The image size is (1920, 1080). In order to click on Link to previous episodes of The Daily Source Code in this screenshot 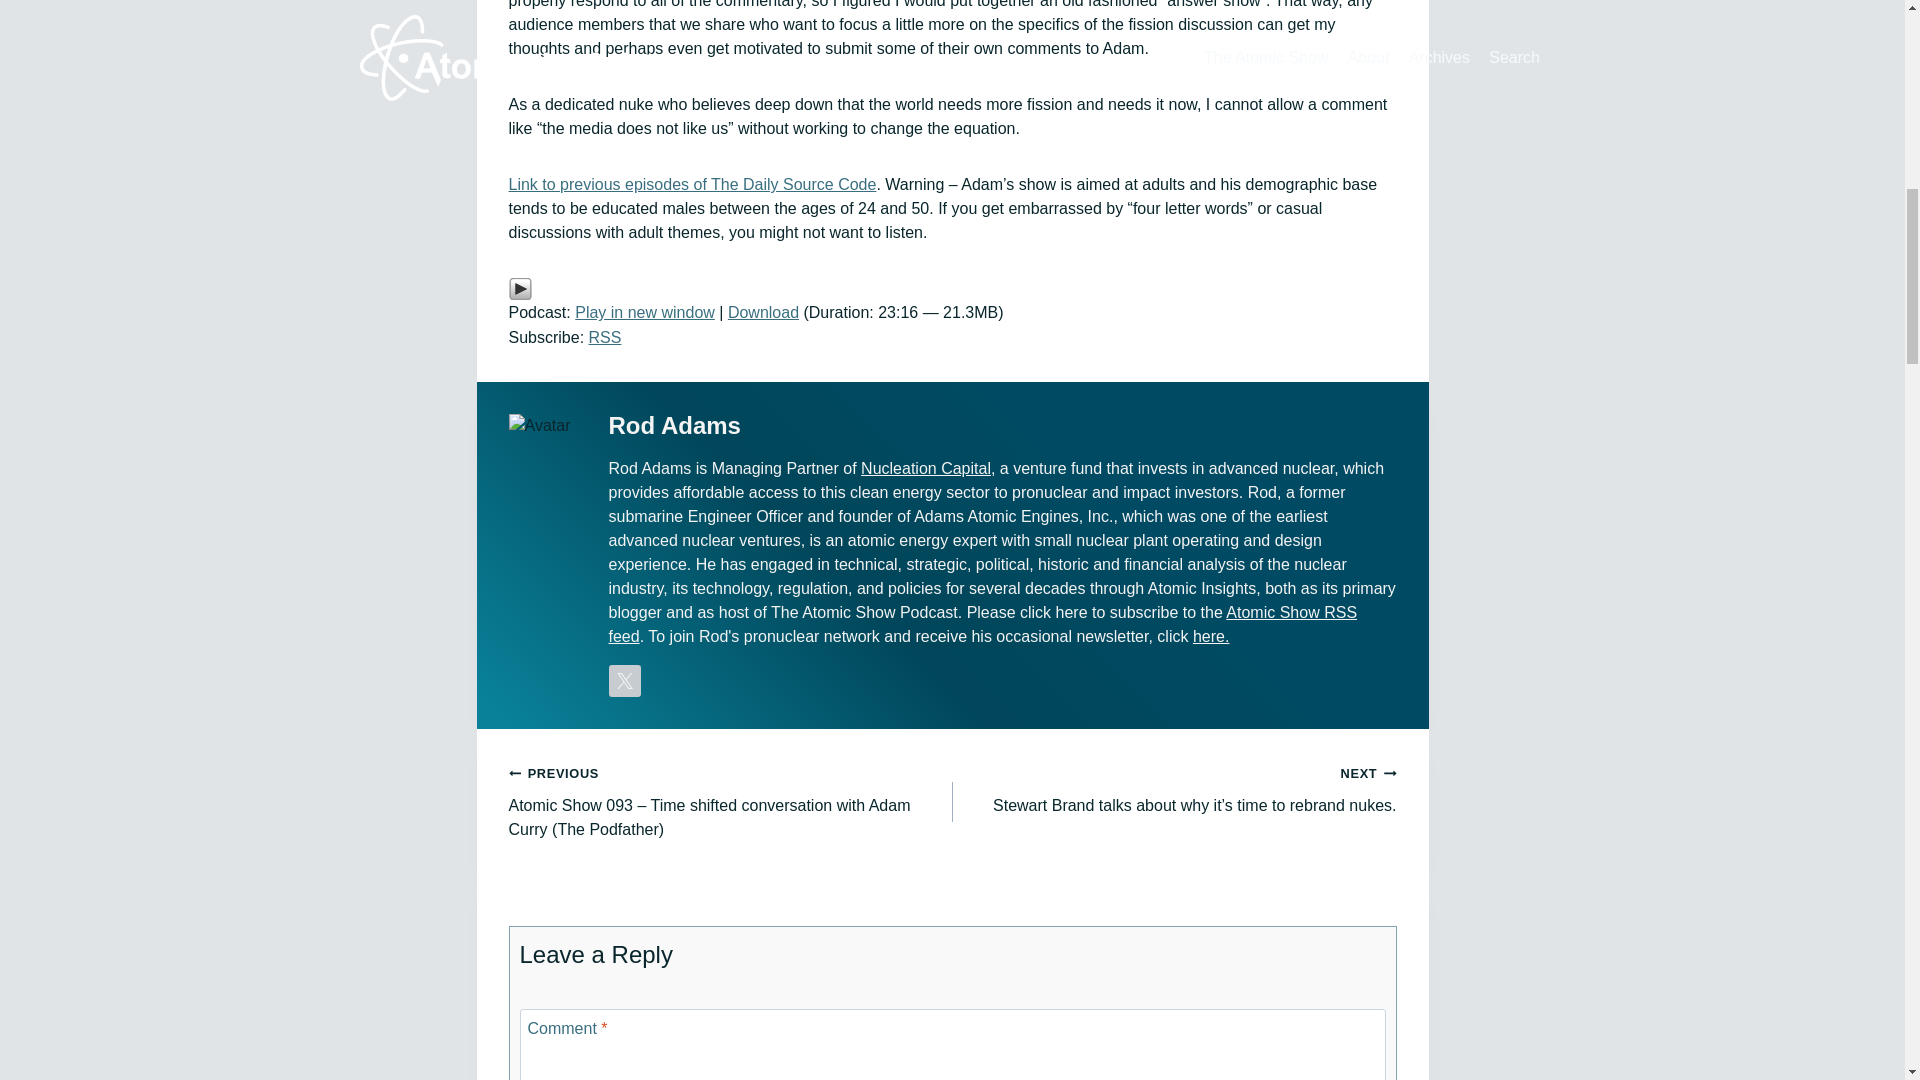, I will do `click(692, 184)`.